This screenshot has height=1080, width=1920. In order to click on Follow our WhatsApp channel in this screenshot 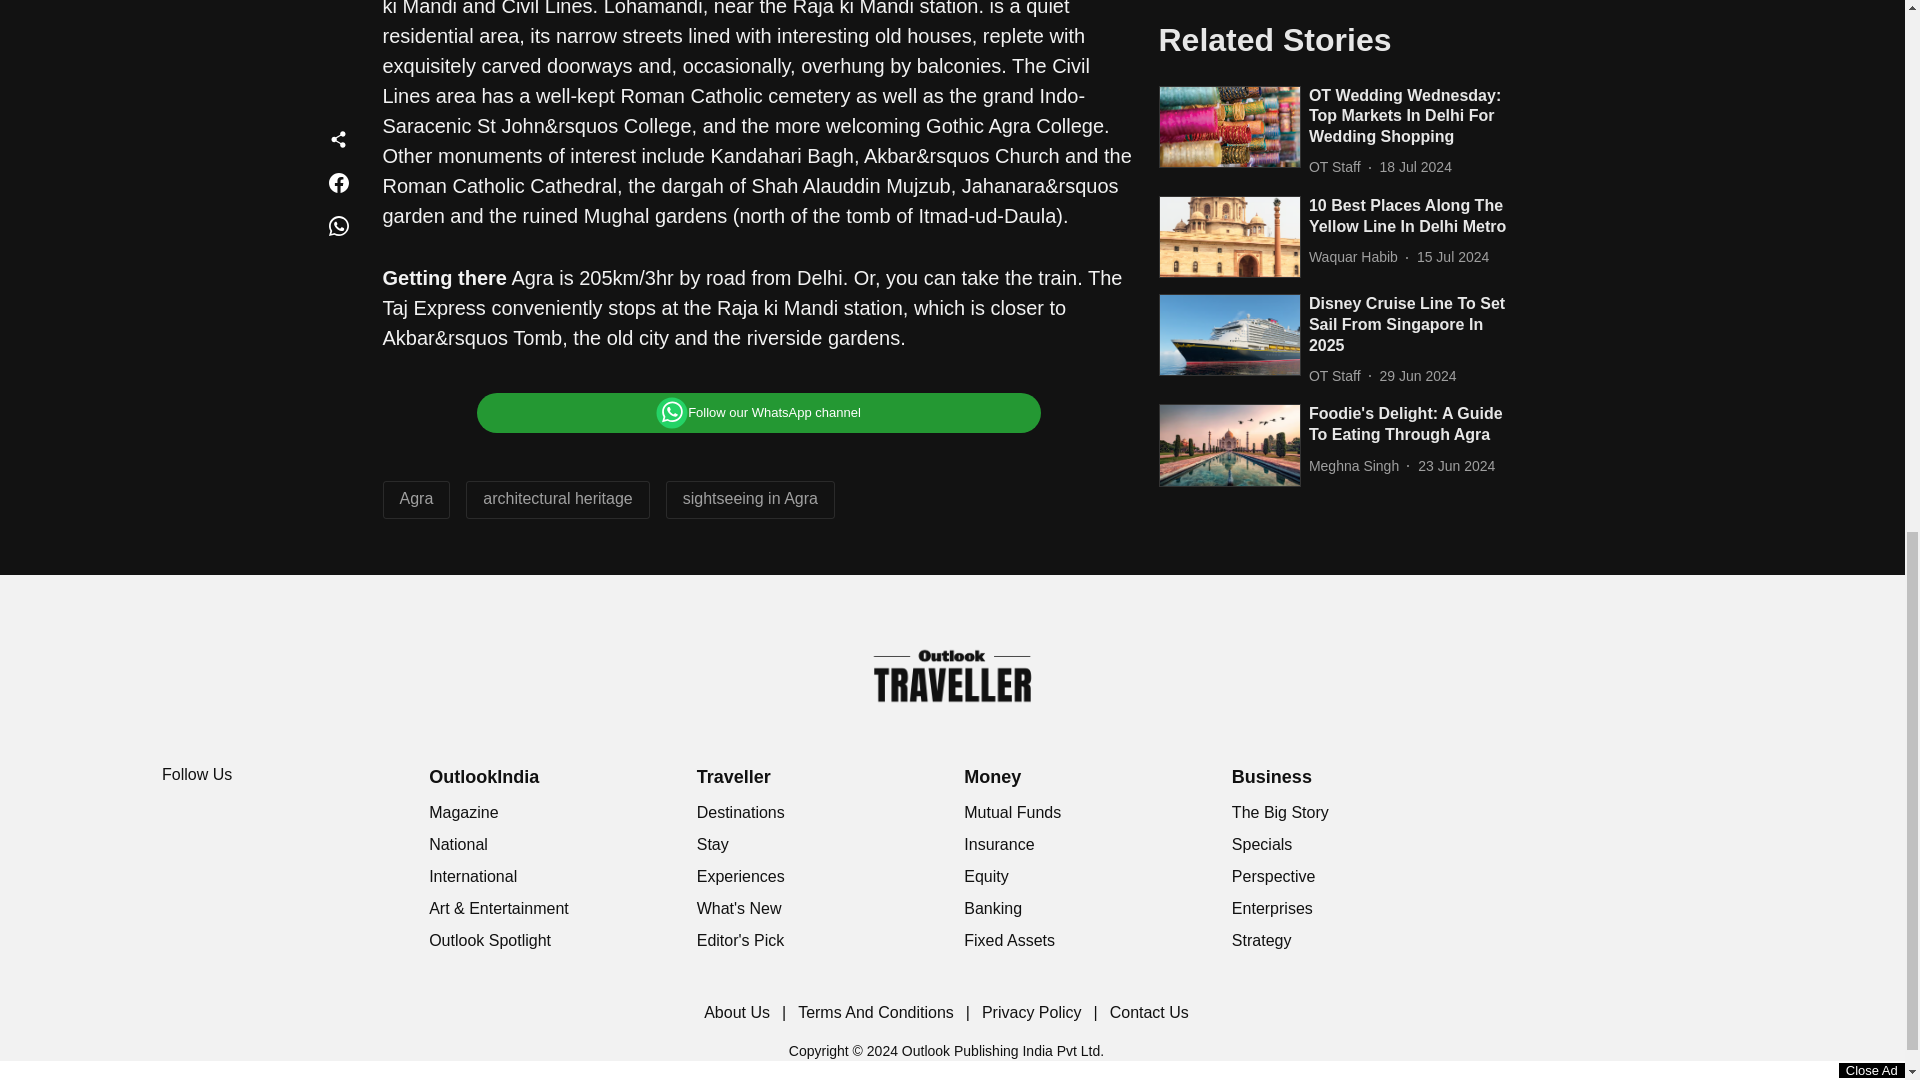, I will do `click(758, 413)`.